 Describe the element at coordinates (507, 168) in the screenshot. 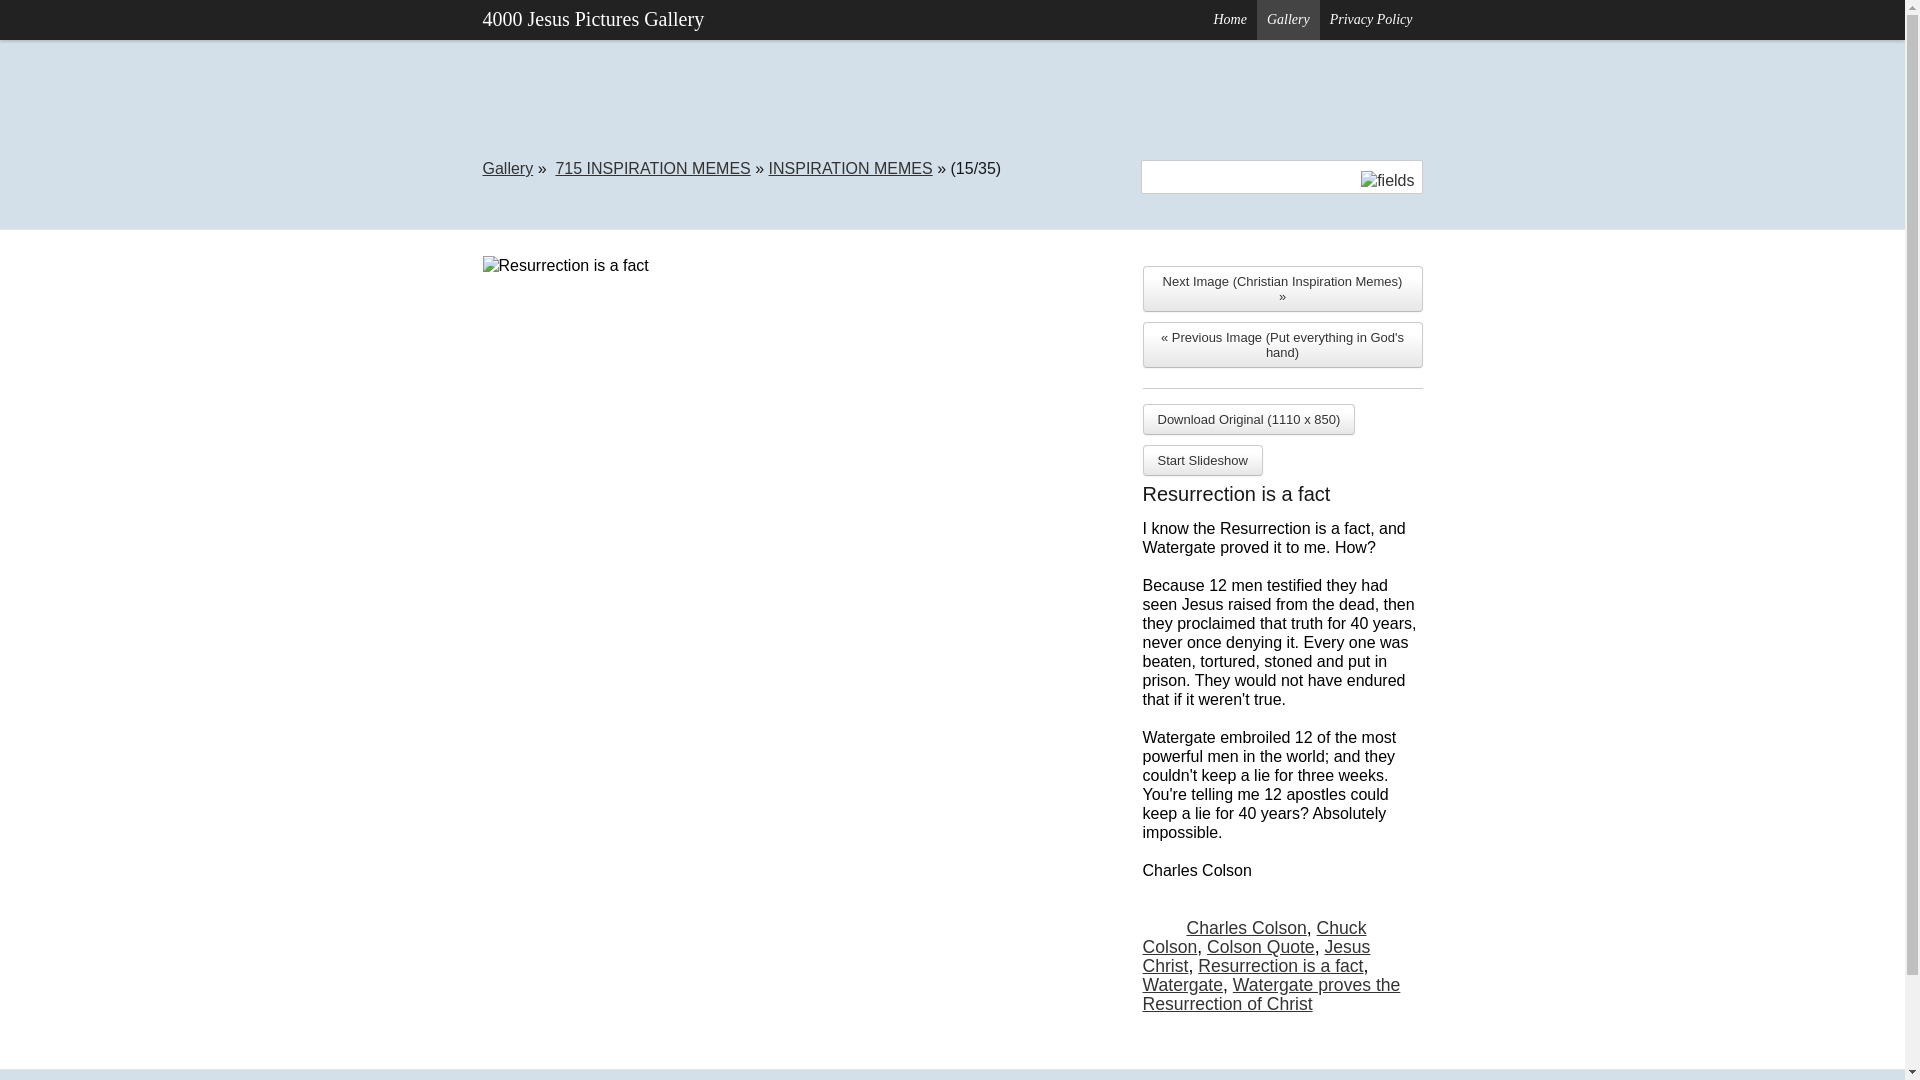

I see `Gallery` at that location.